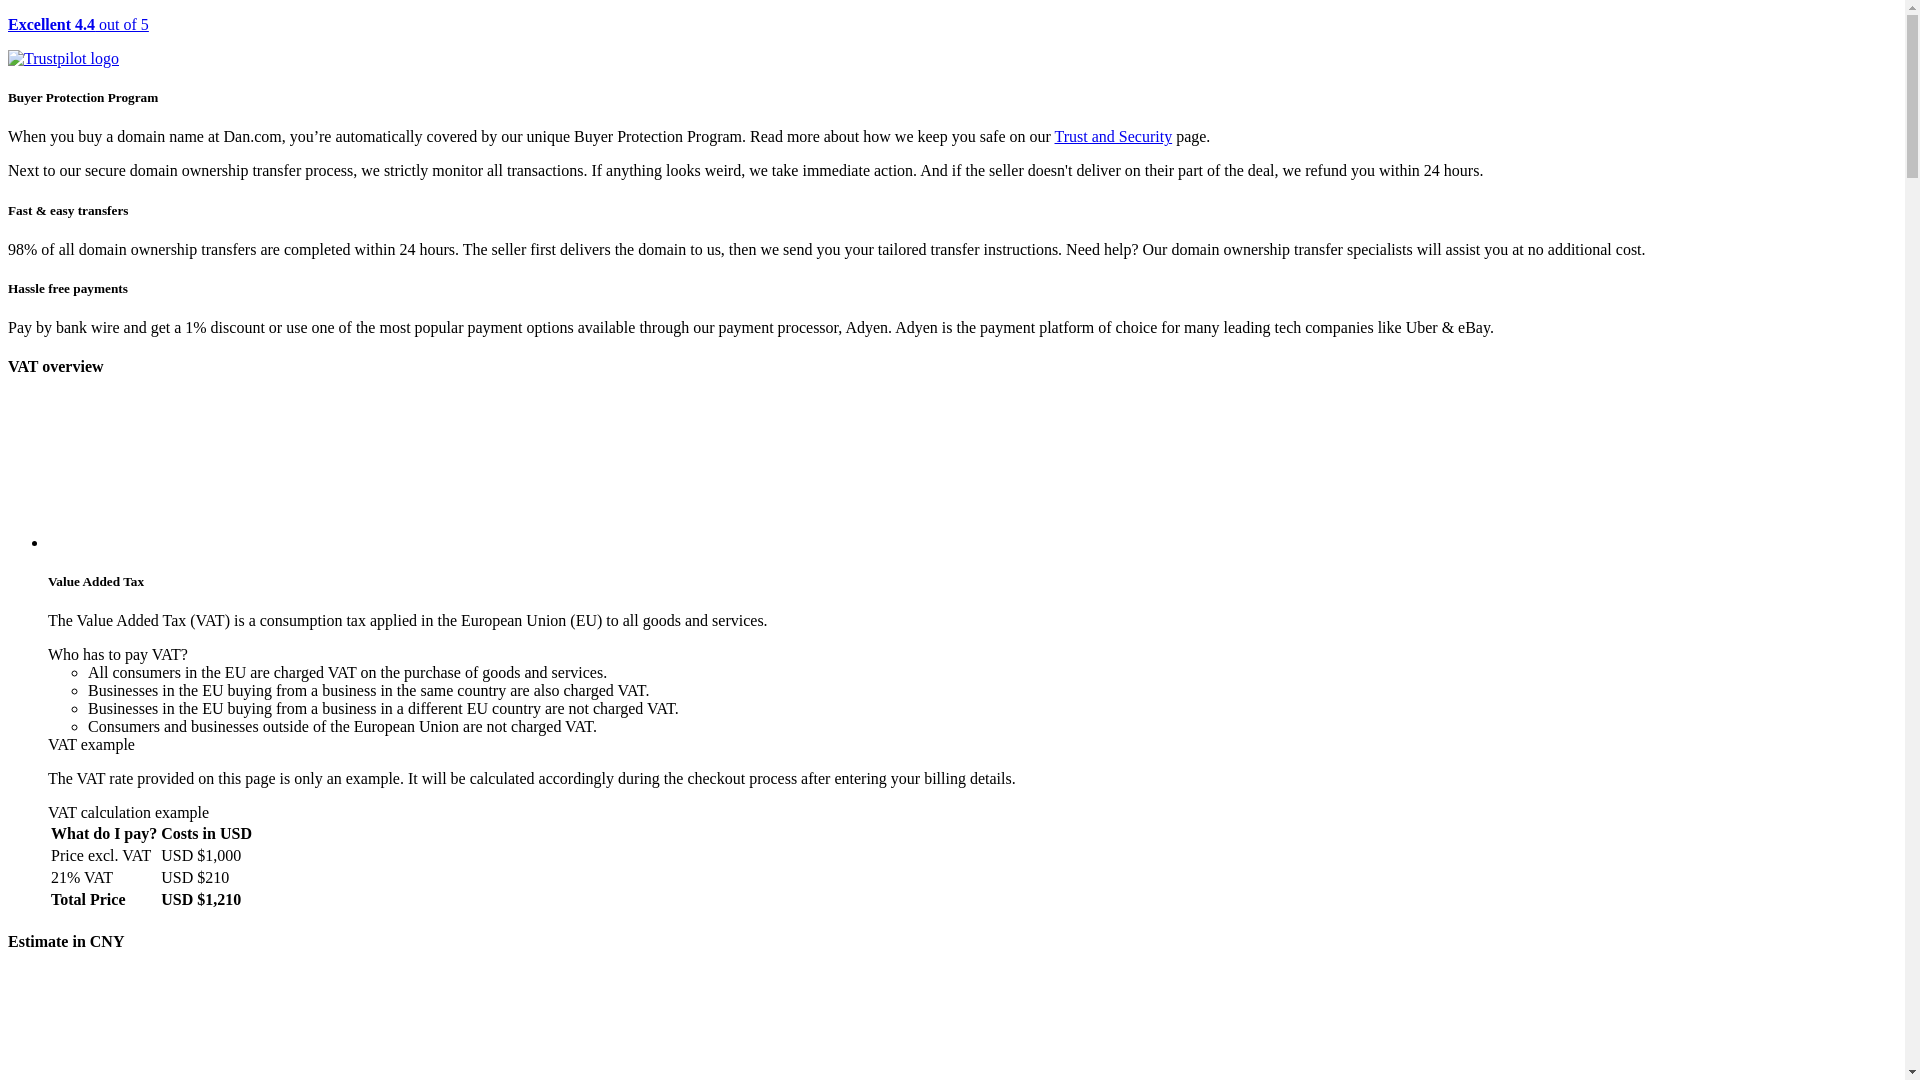 The image size is (1920, 1080). I want to click on Trust and Security, so click(1114, 136).